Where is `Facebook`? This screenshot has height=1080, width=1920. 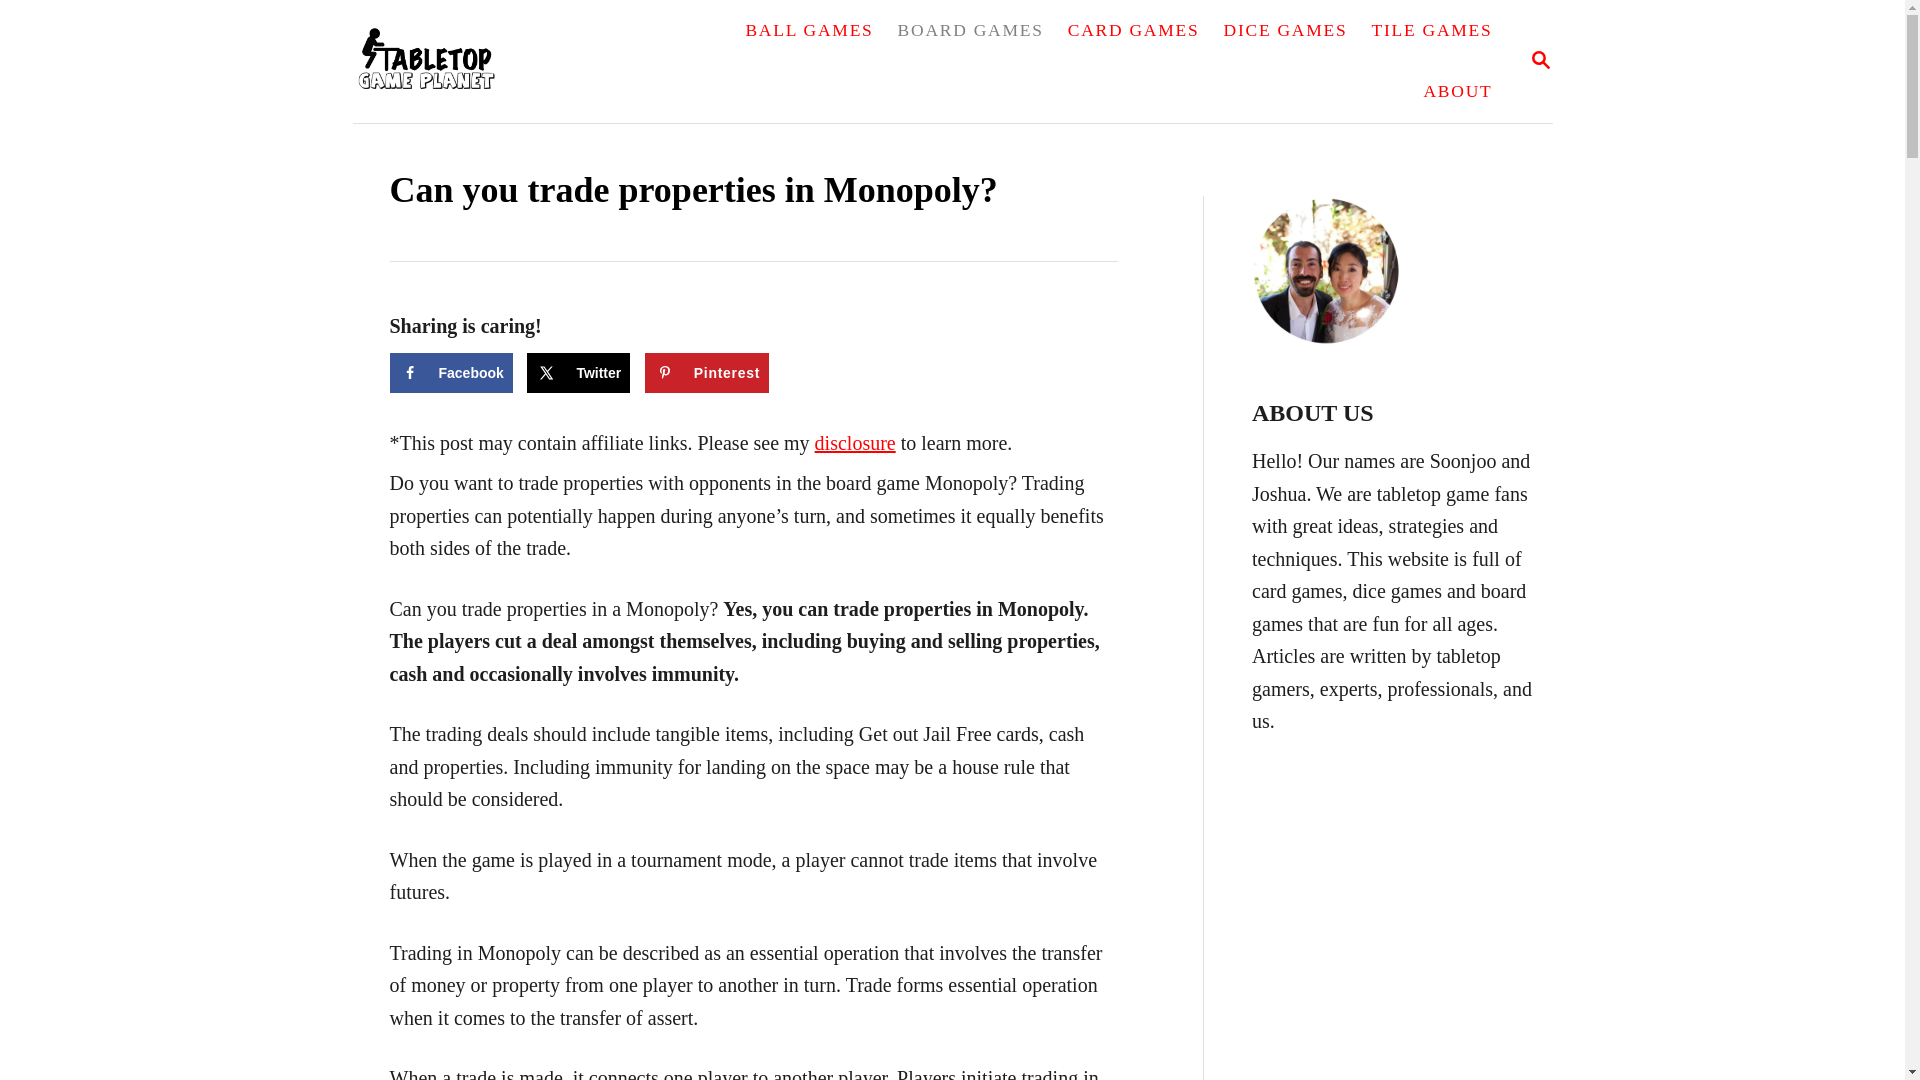 Facebook is located at coordinates (450, 372).